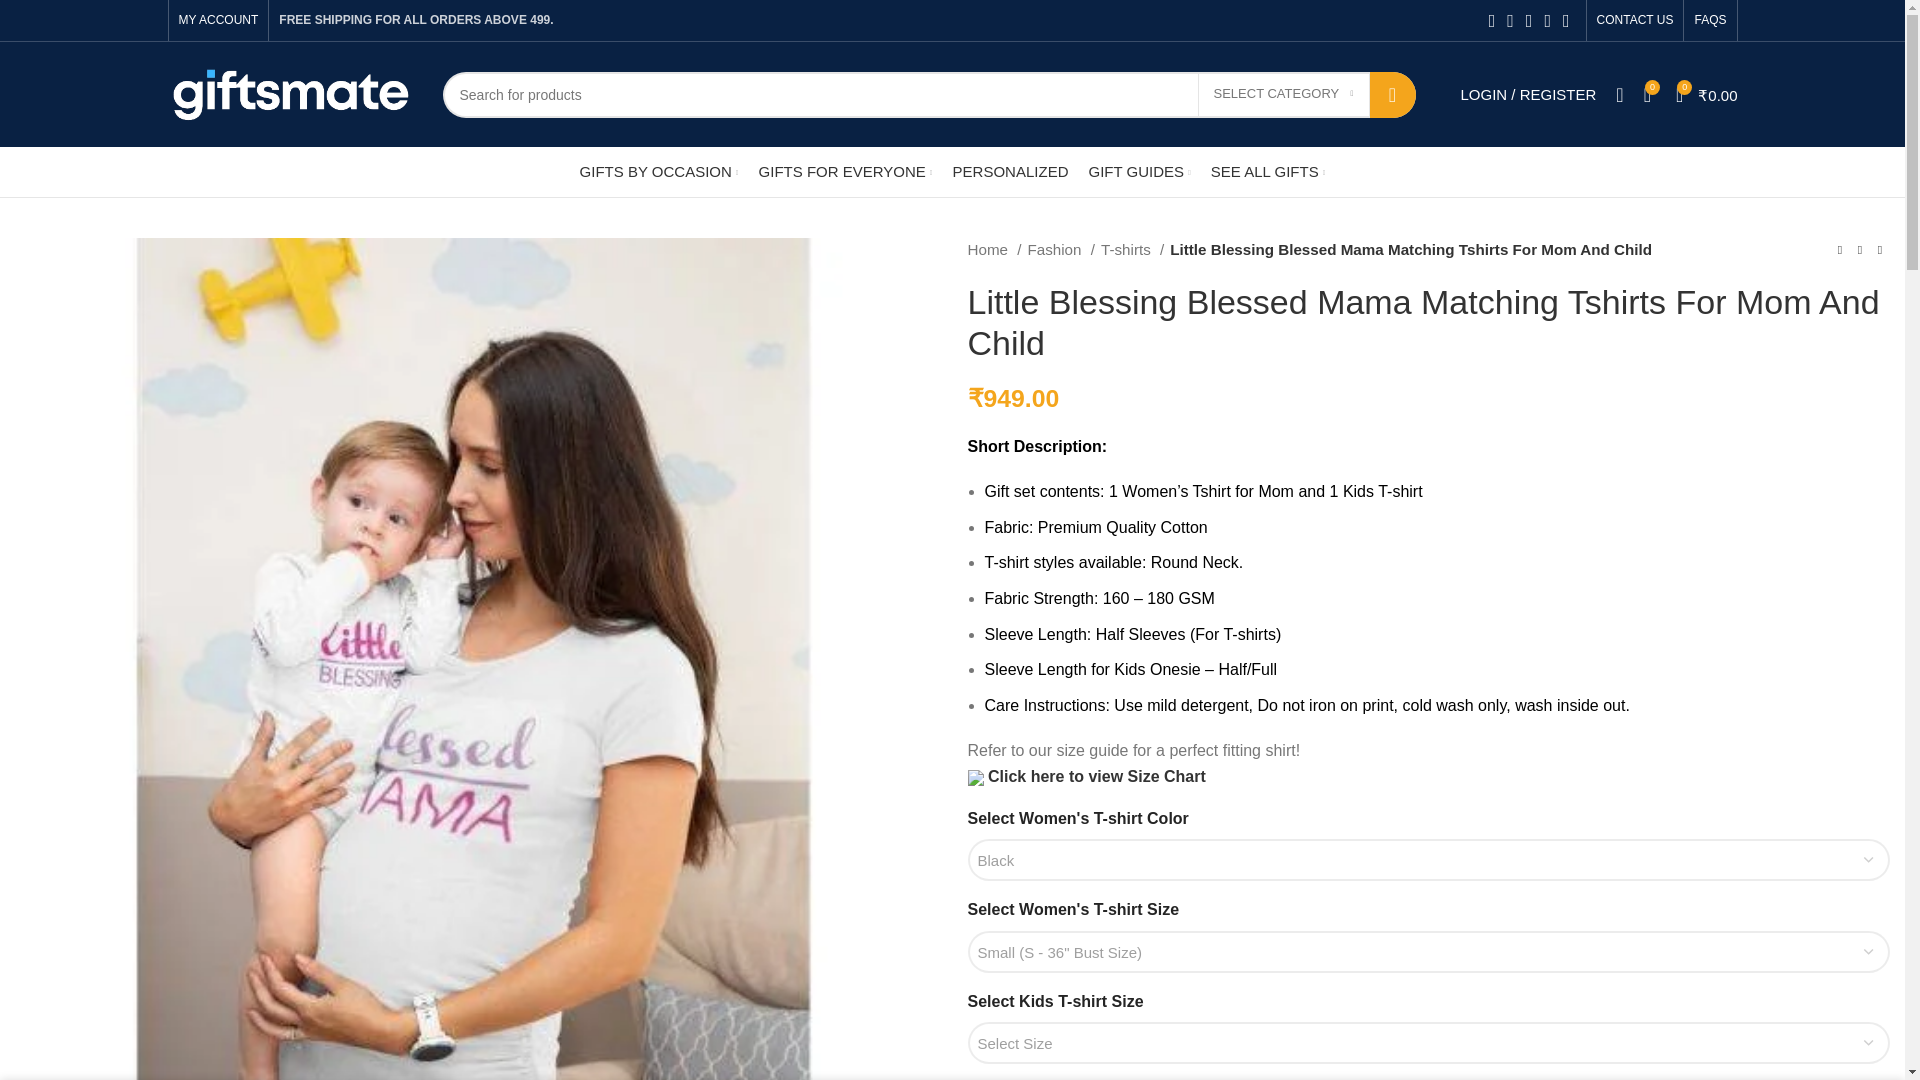 The height and width of the screenshot is (1080, 1920). Describe the element at coordinates (1284, 94) in the screenshot. I see `SELECT CATEGORY` at that location.